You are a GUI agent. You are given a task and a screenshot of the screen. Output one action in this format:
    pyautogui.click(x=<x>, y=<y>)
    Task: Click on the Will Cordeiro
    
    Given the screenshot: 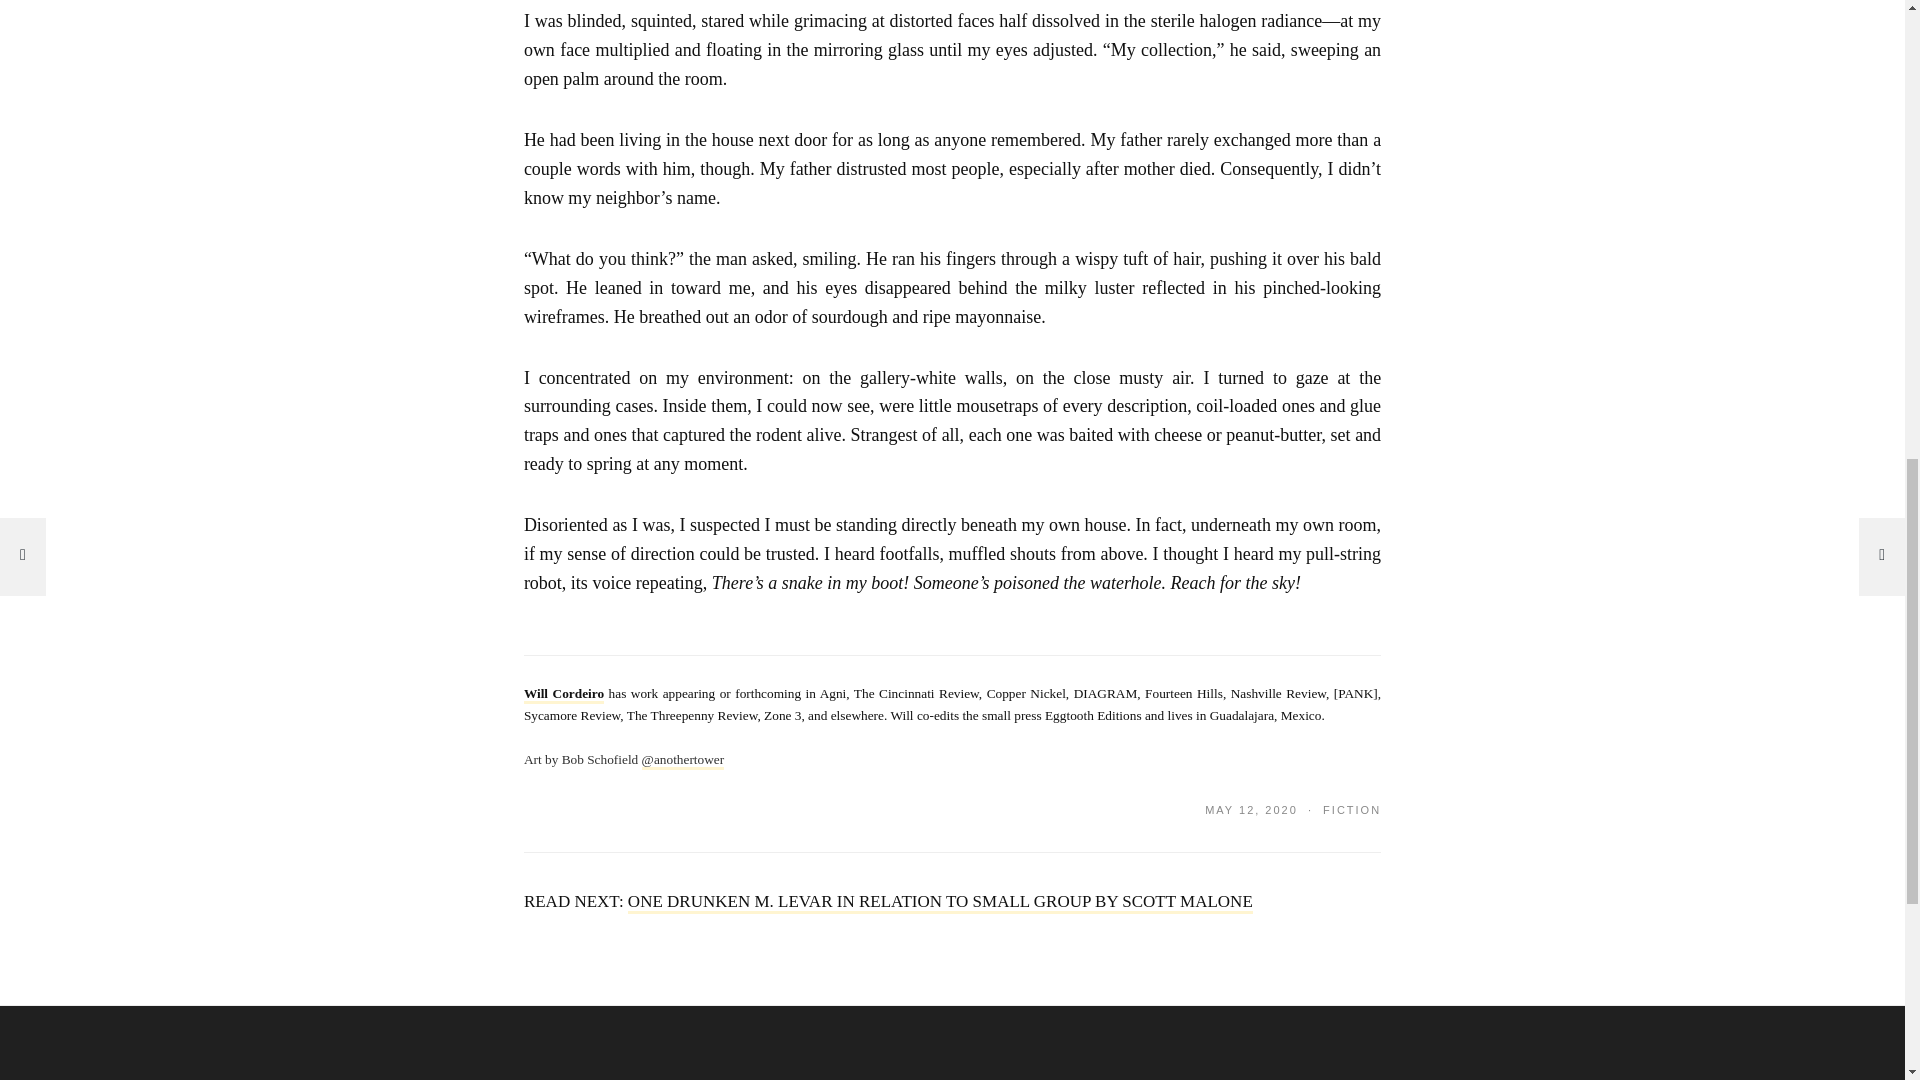 What is the action you would take?
    pyautogui.click(x=564, y=694)
    